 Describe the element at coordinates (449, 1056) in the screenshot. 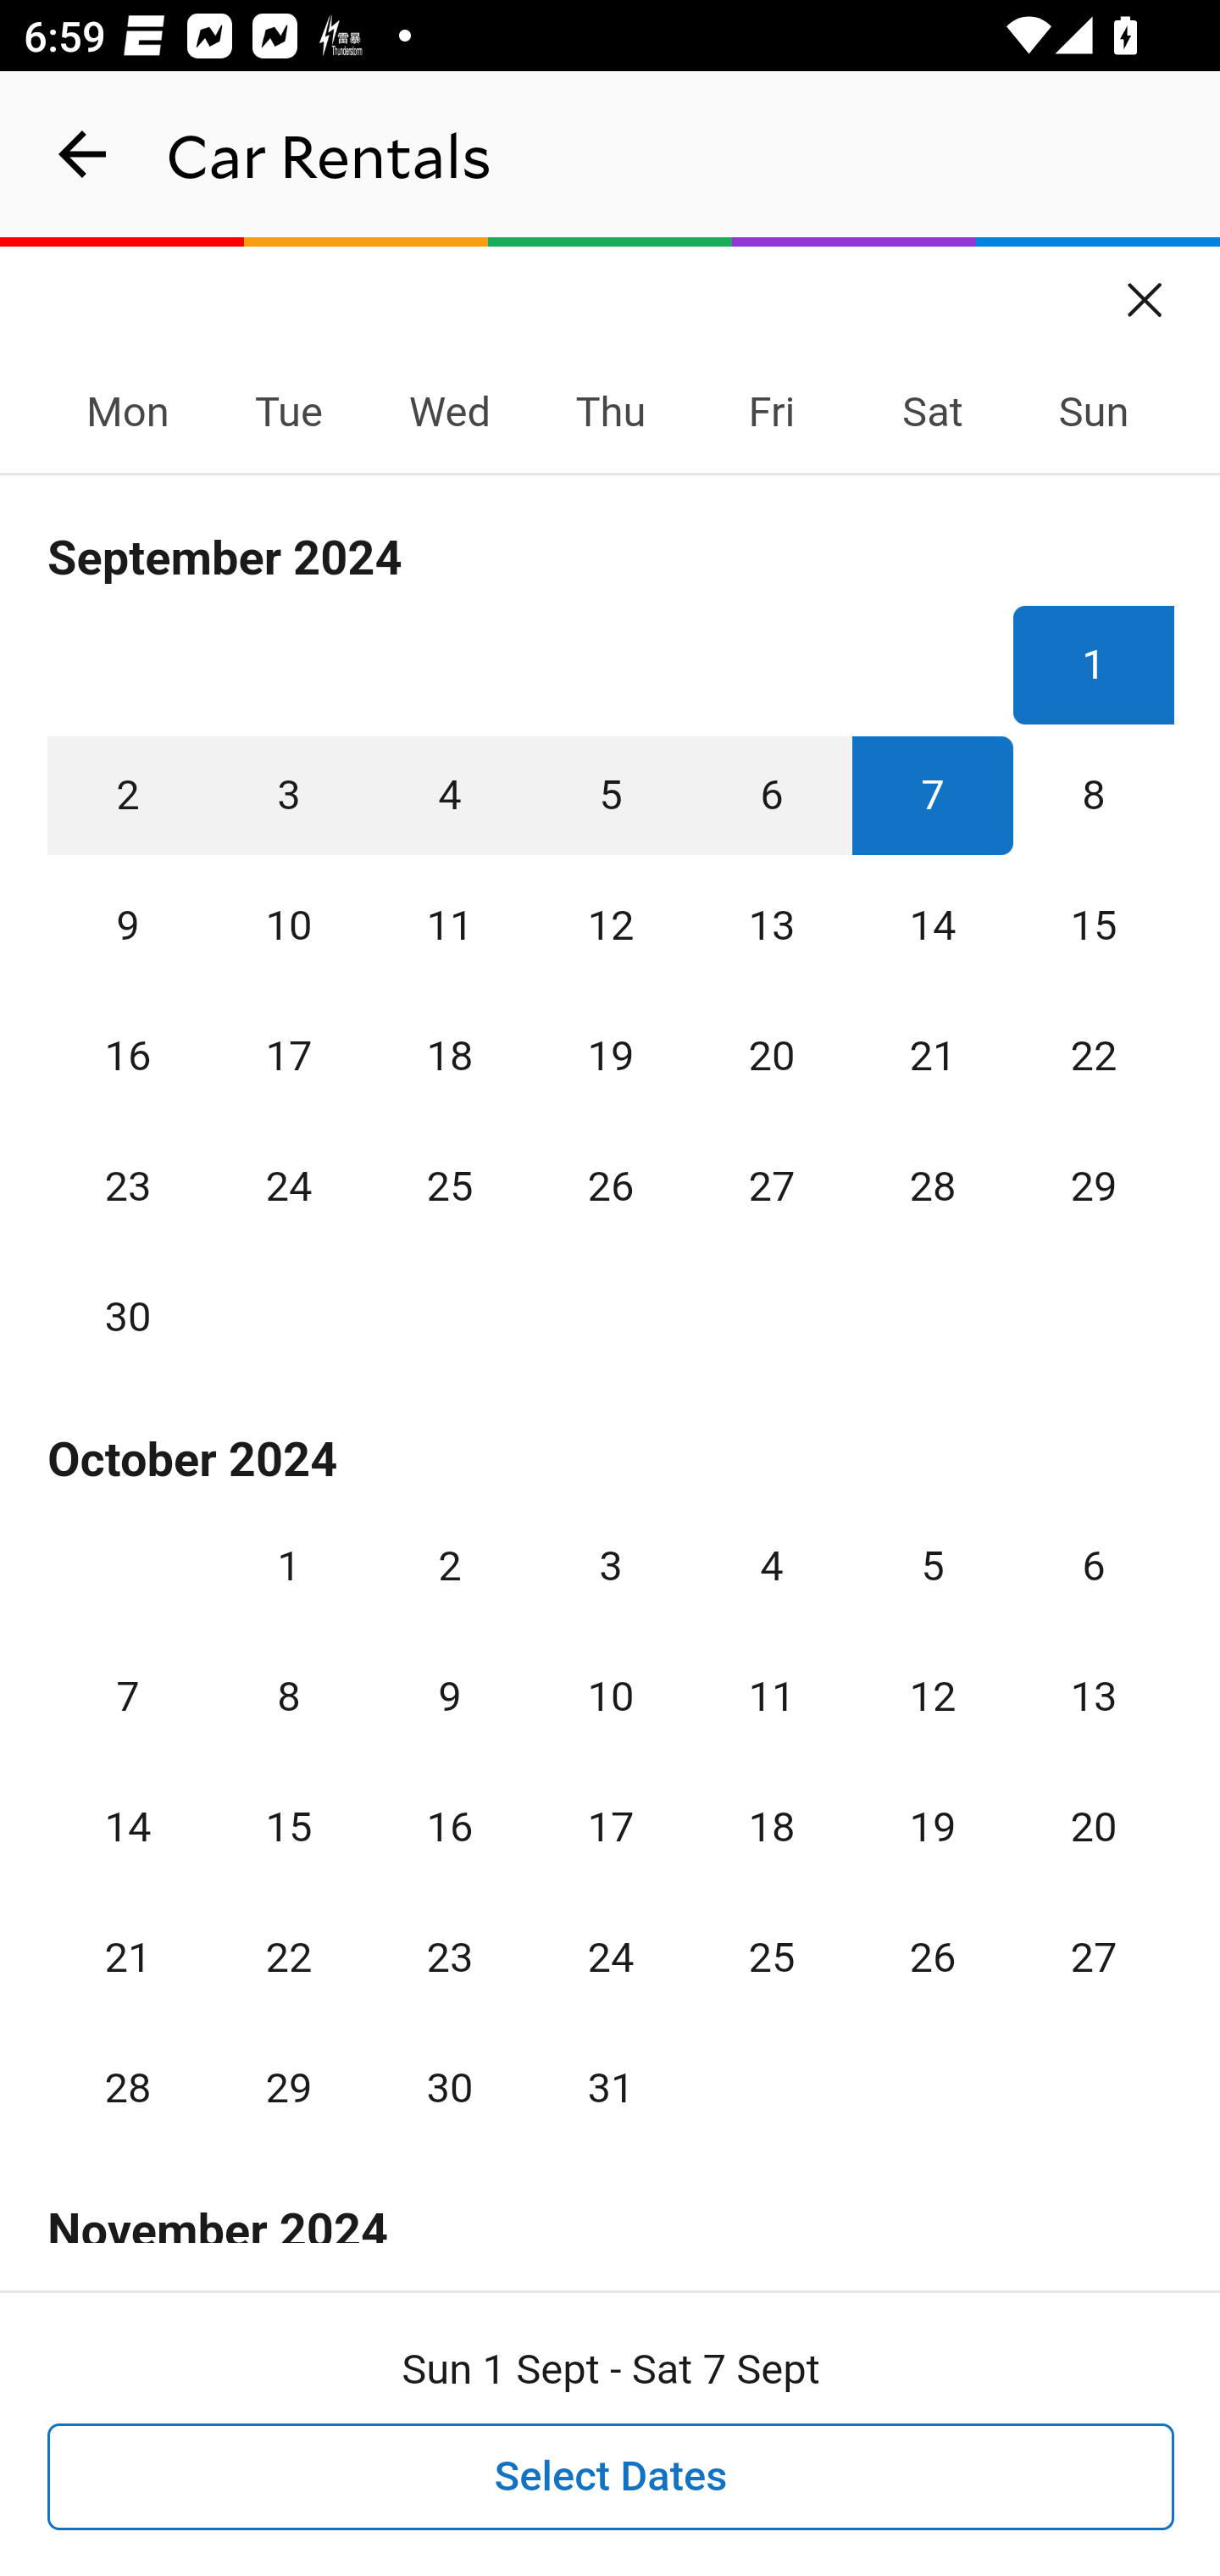

I see `18 September 2024` at that location.